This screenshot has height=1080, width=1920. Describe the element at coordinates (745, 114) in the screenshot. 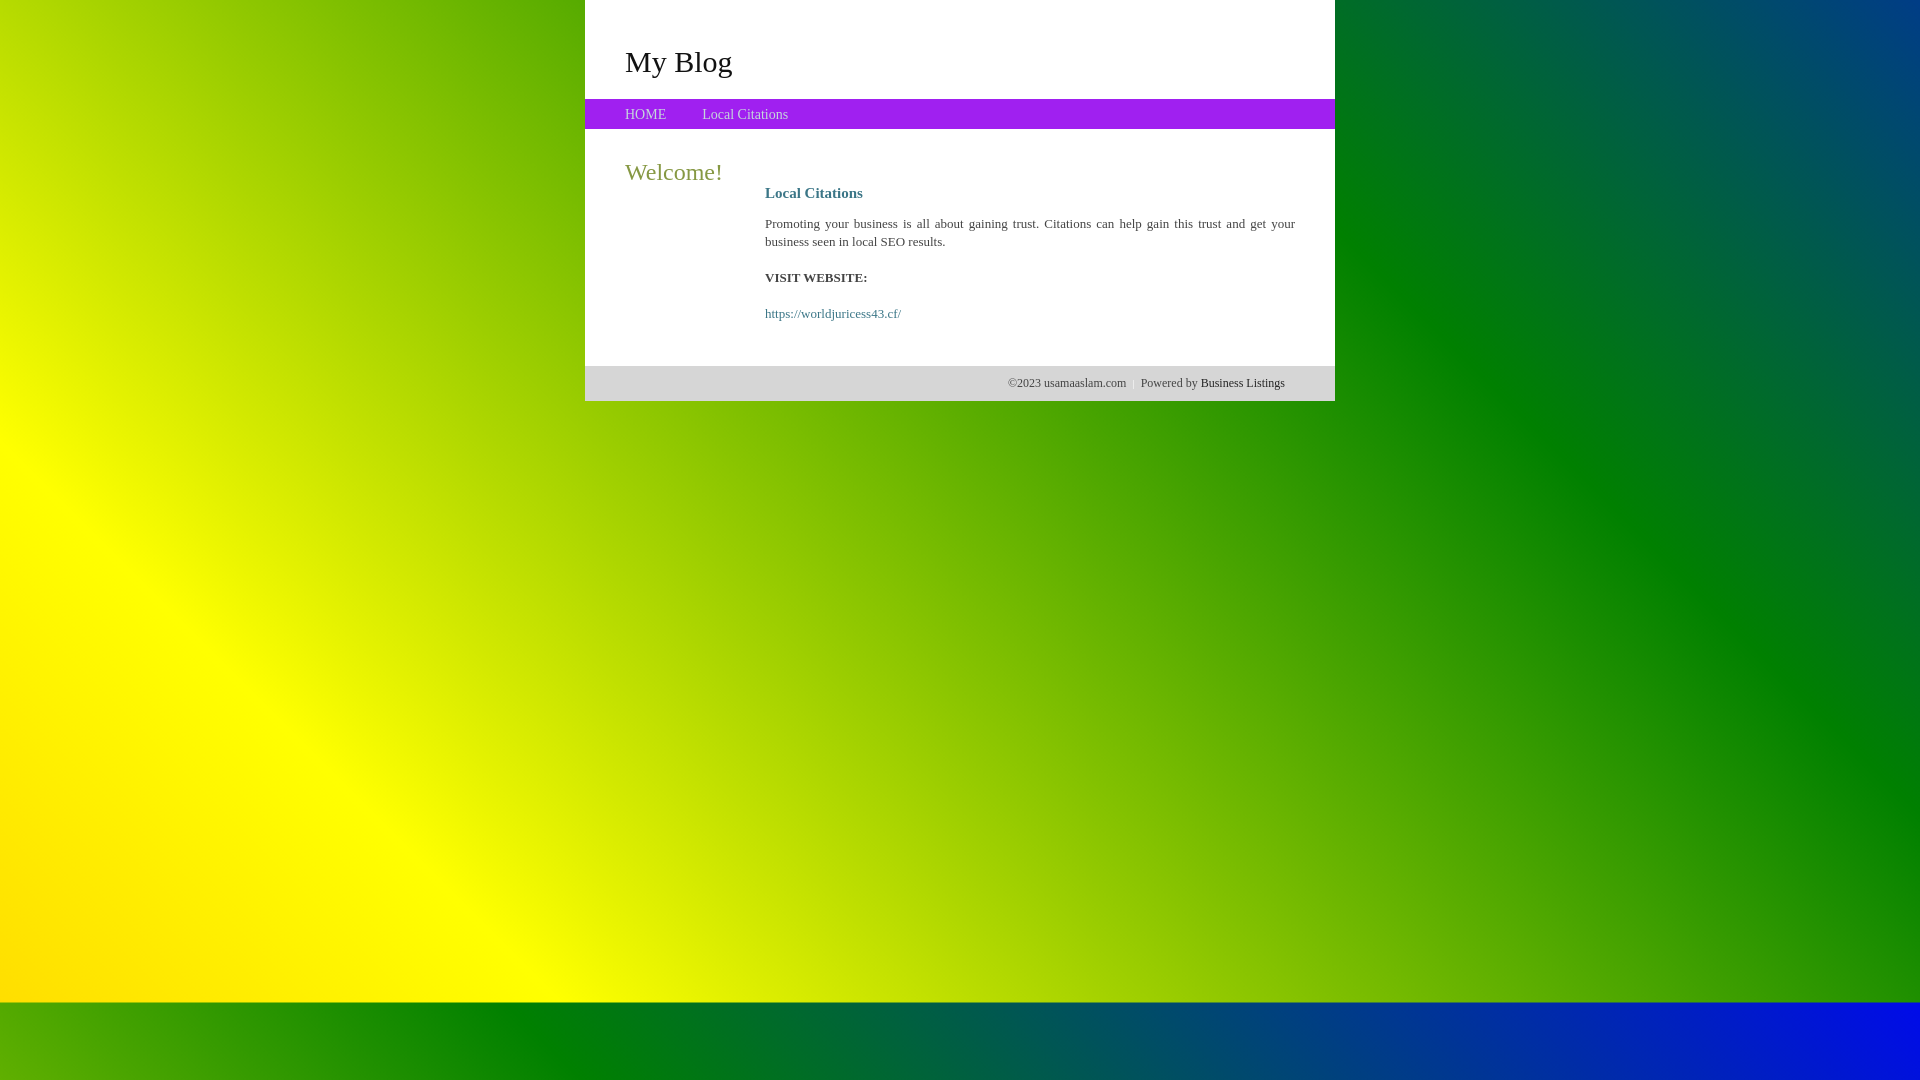

I see `Local Citations` at that location.